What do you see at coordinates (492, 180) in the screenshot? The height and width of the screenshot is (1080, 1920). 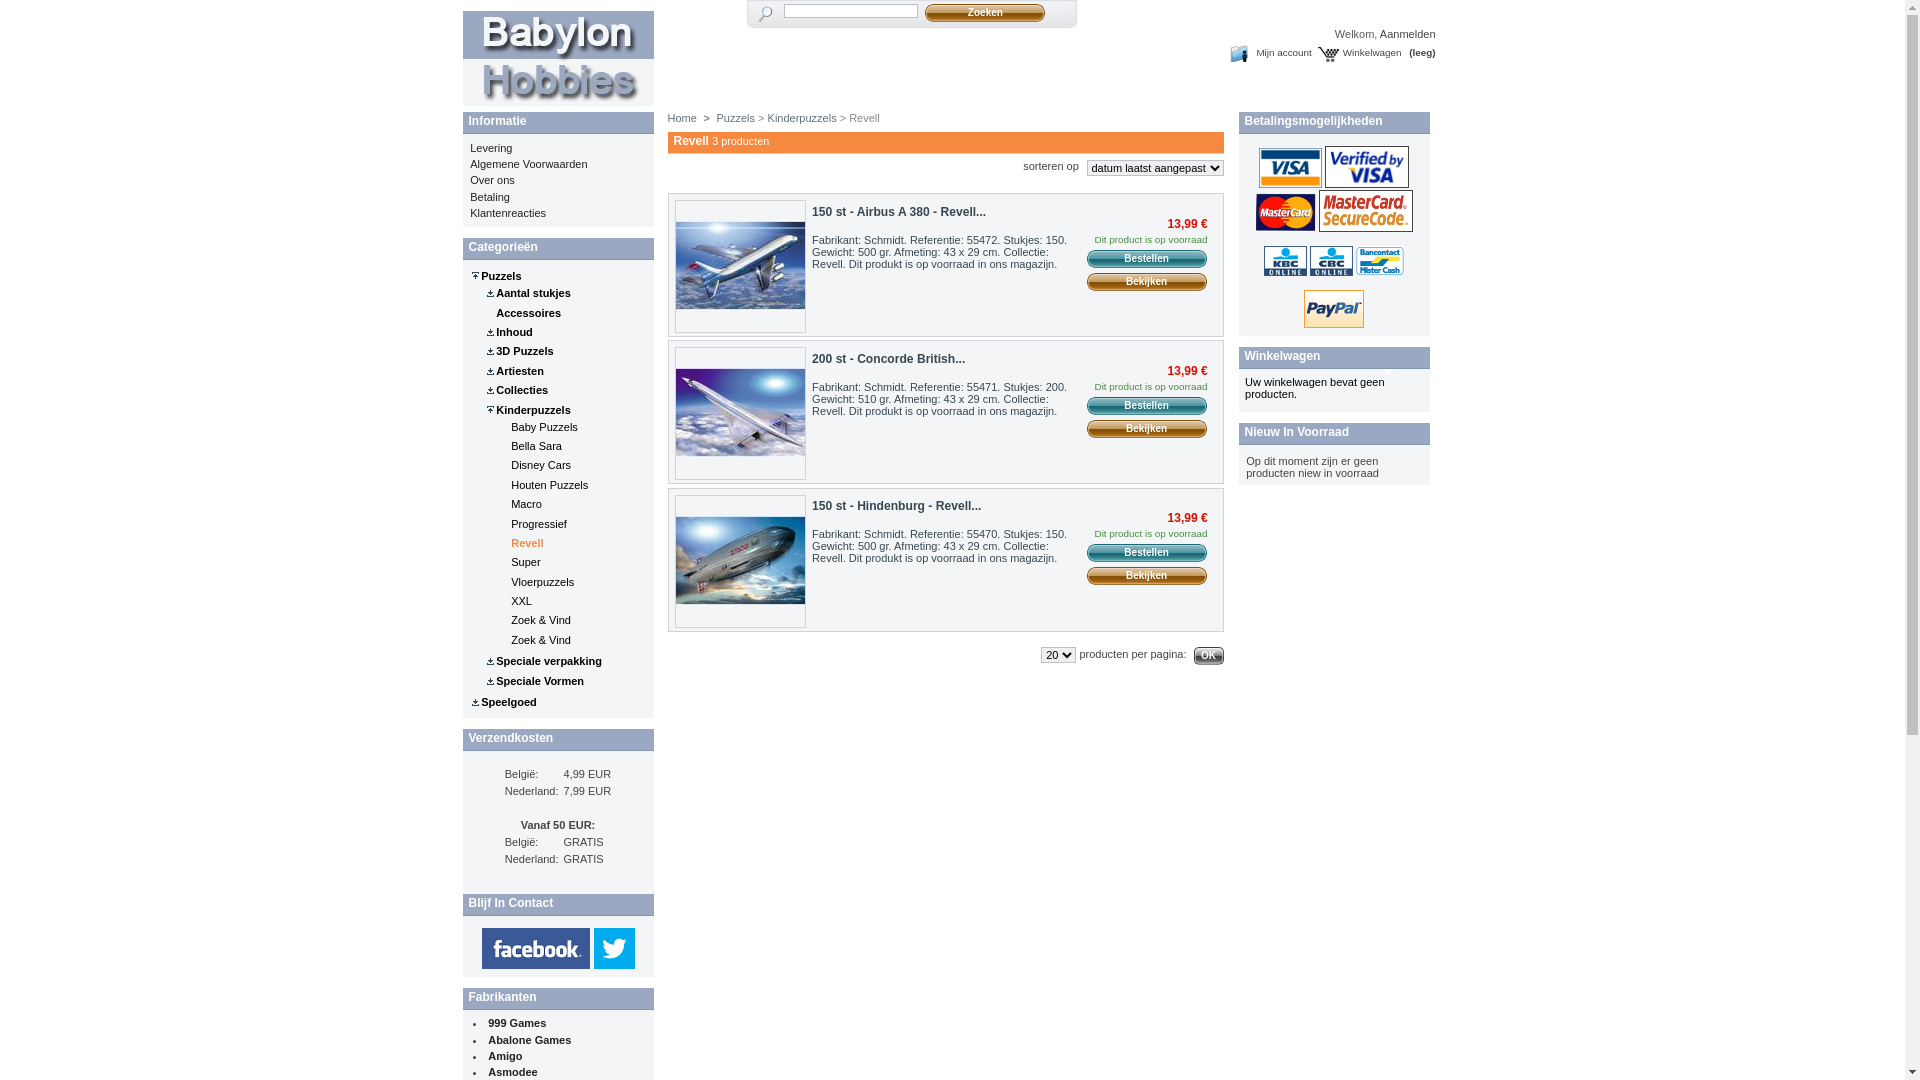 I see `Over ons` at bounding box center [492, 180].